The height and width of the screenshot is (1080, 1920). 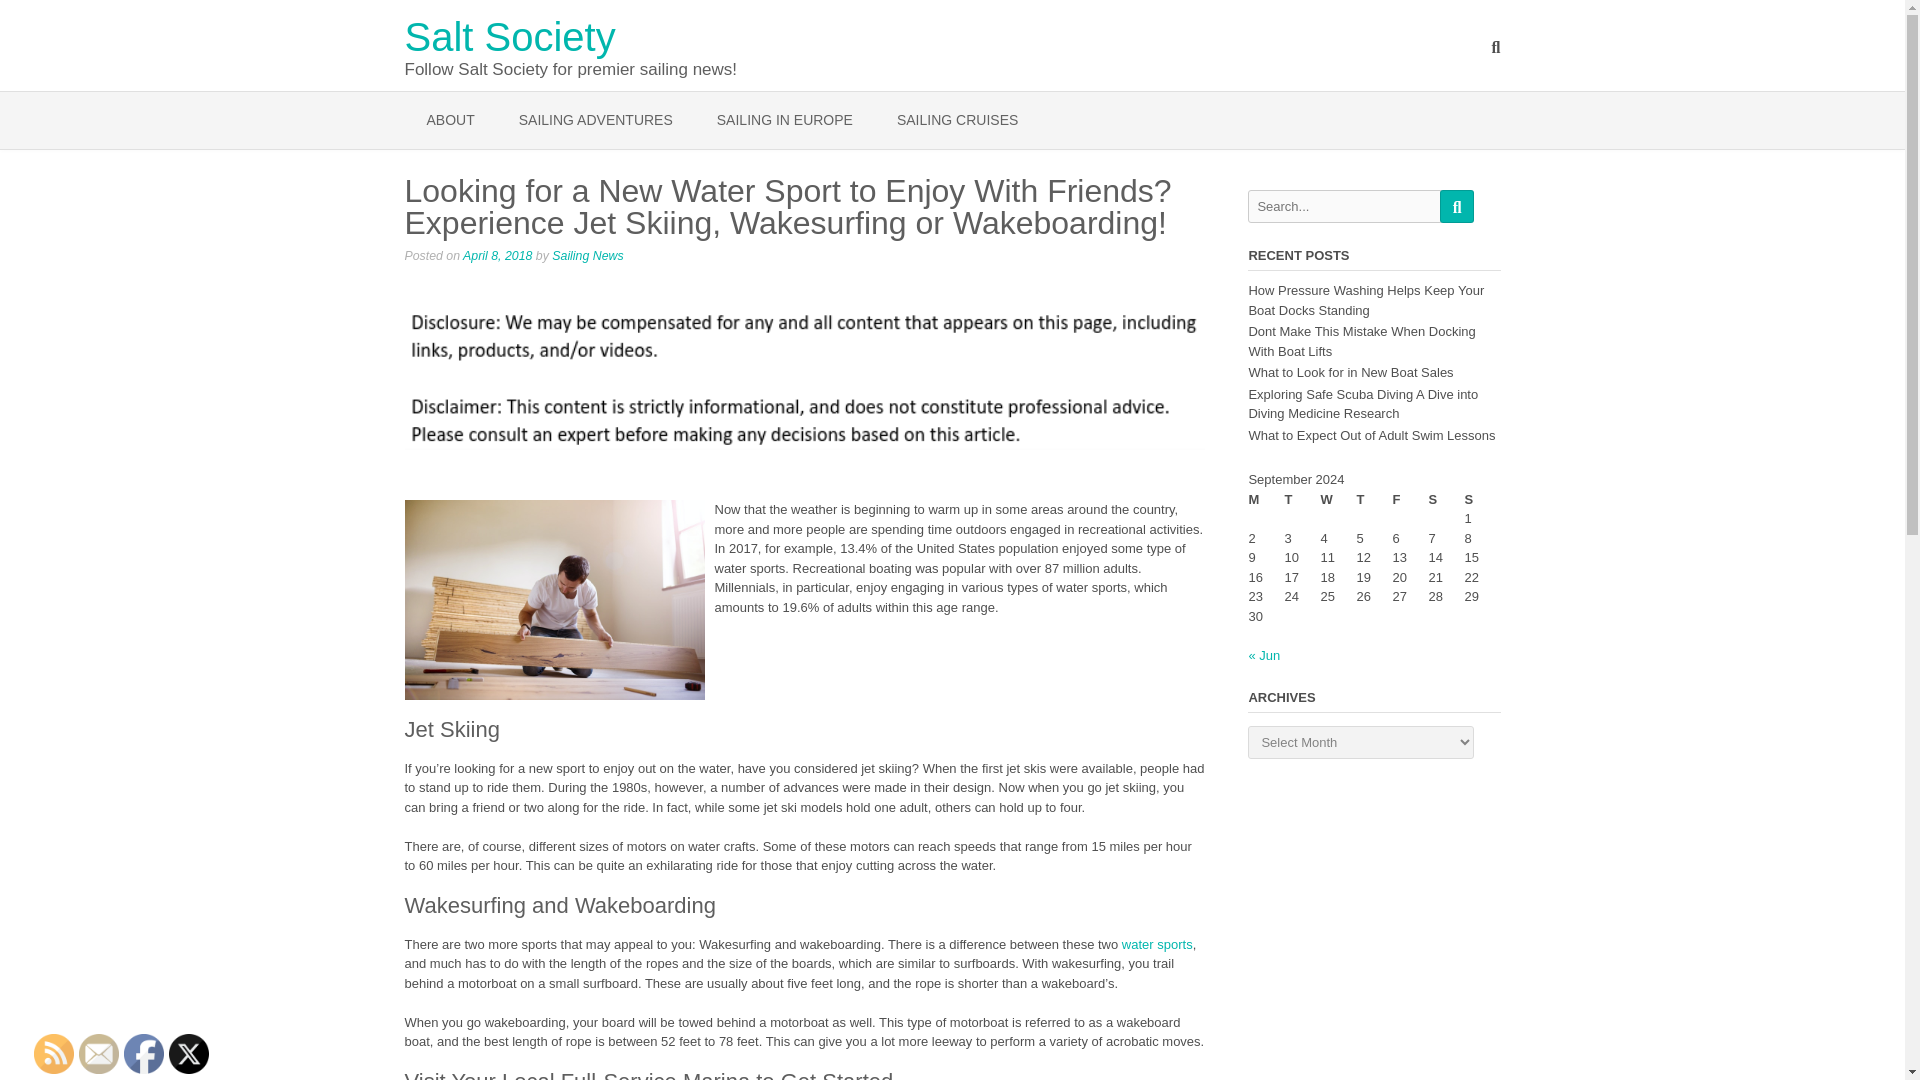 I want to click on water sports, so click(x=1156, y=944).